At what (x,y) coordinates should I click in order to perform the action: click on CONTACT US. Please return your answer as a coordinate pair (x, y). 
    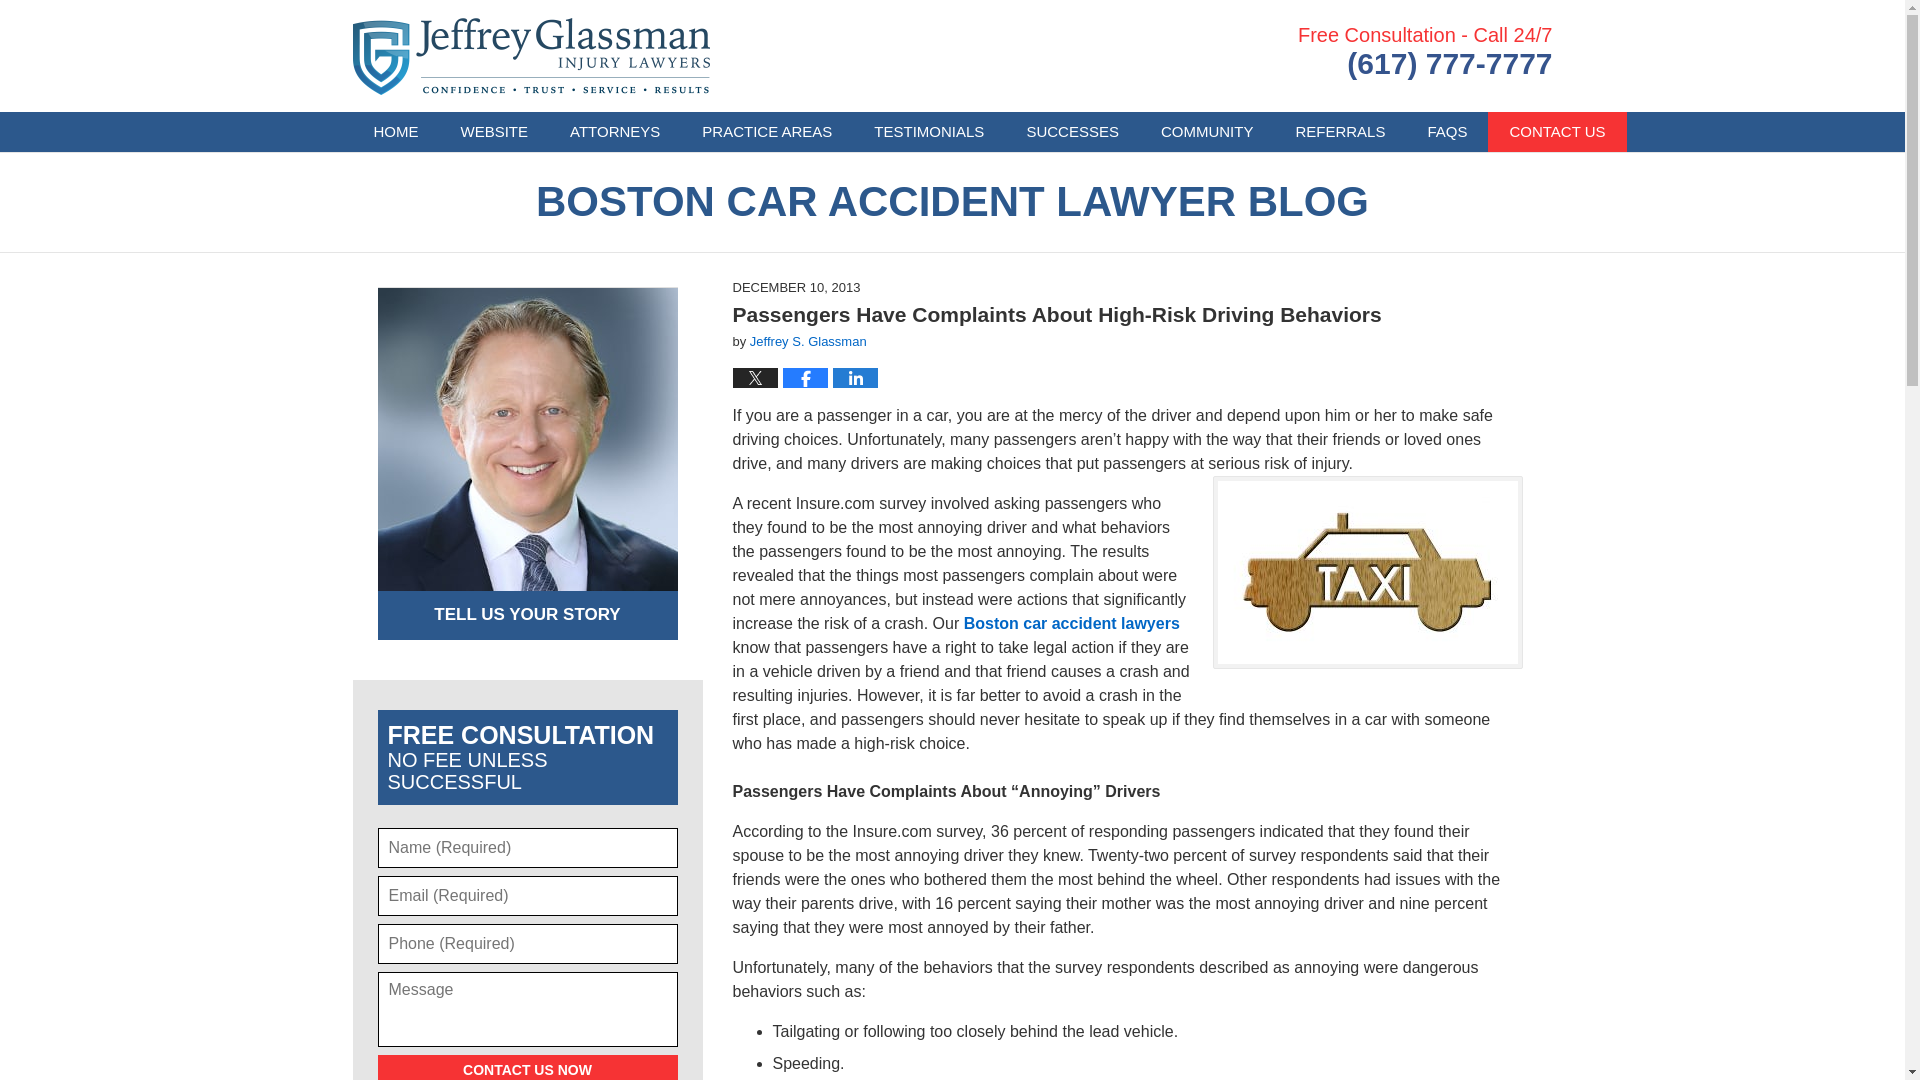
    Looking at the image, I should click on (1557, 132).